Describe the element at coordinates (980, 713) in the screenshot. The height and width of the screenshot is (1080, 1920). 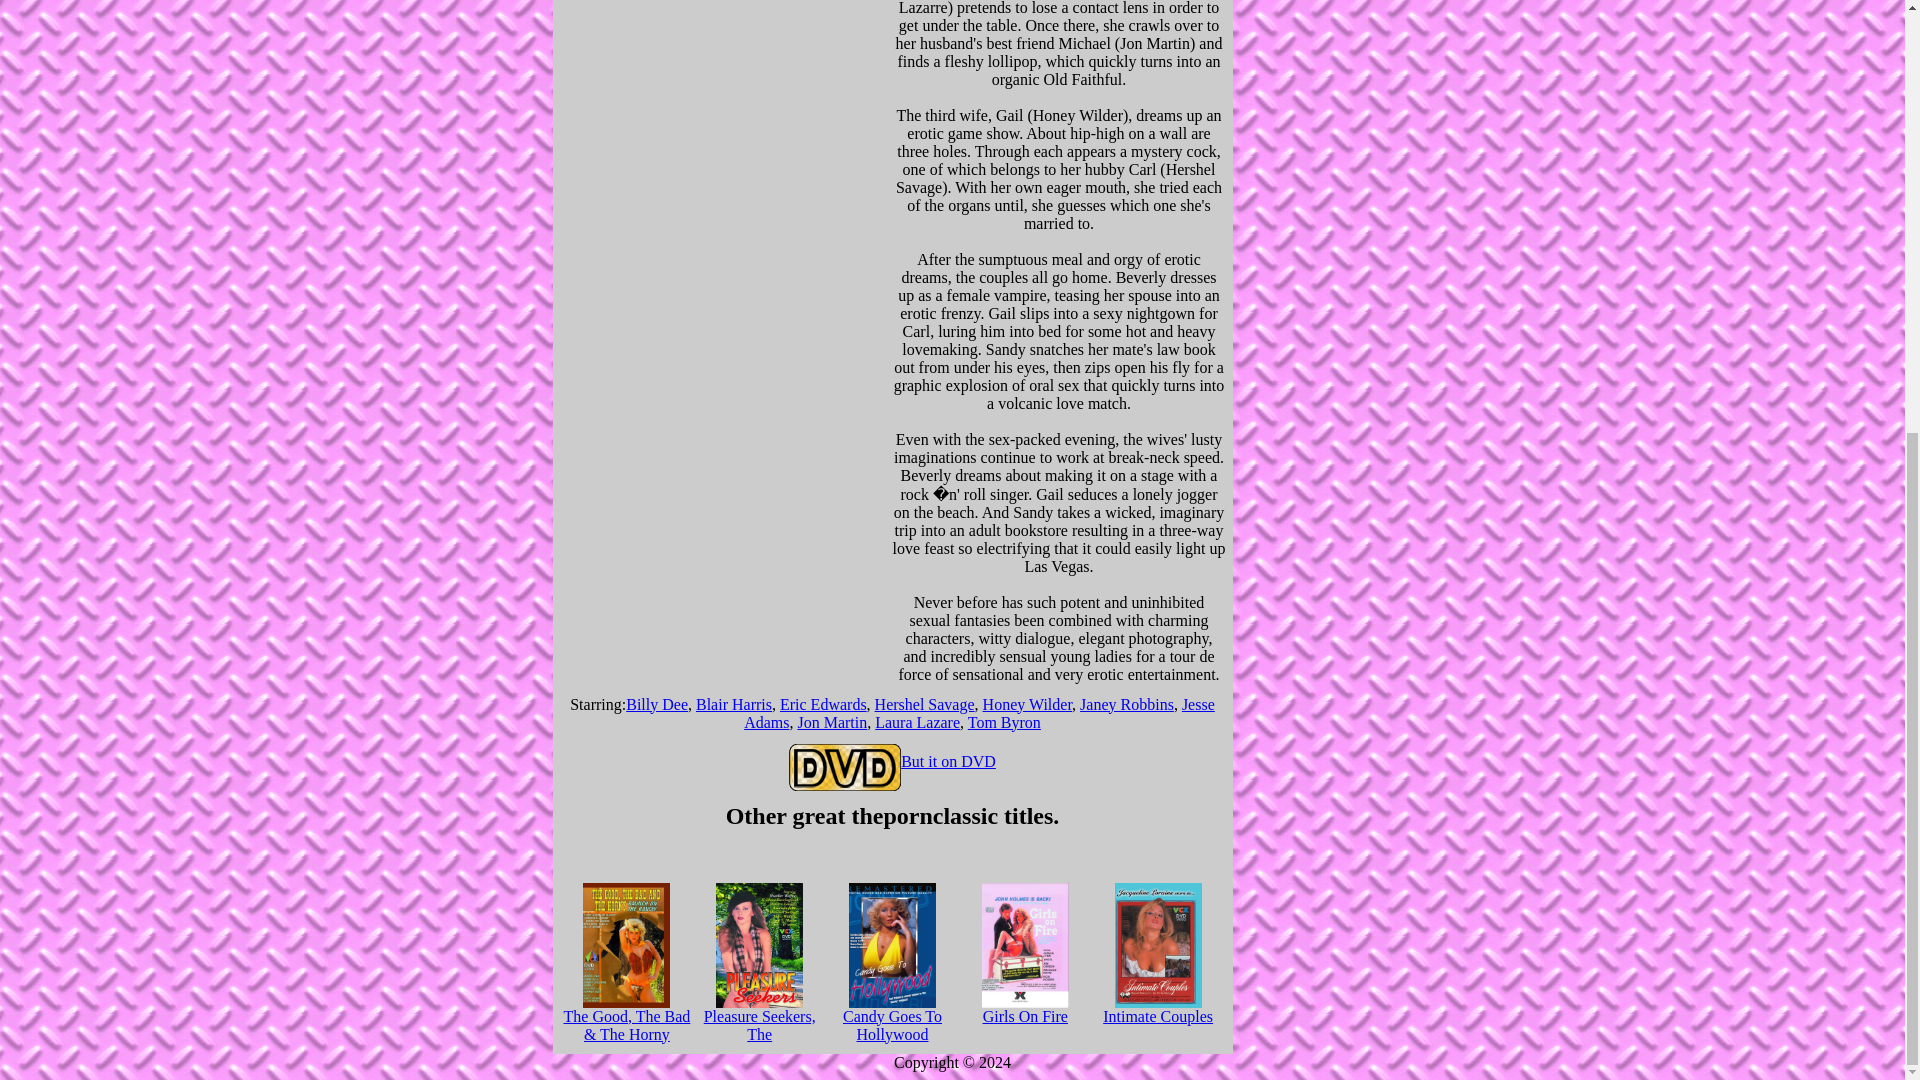
I see `Jesse Adams` at that location.